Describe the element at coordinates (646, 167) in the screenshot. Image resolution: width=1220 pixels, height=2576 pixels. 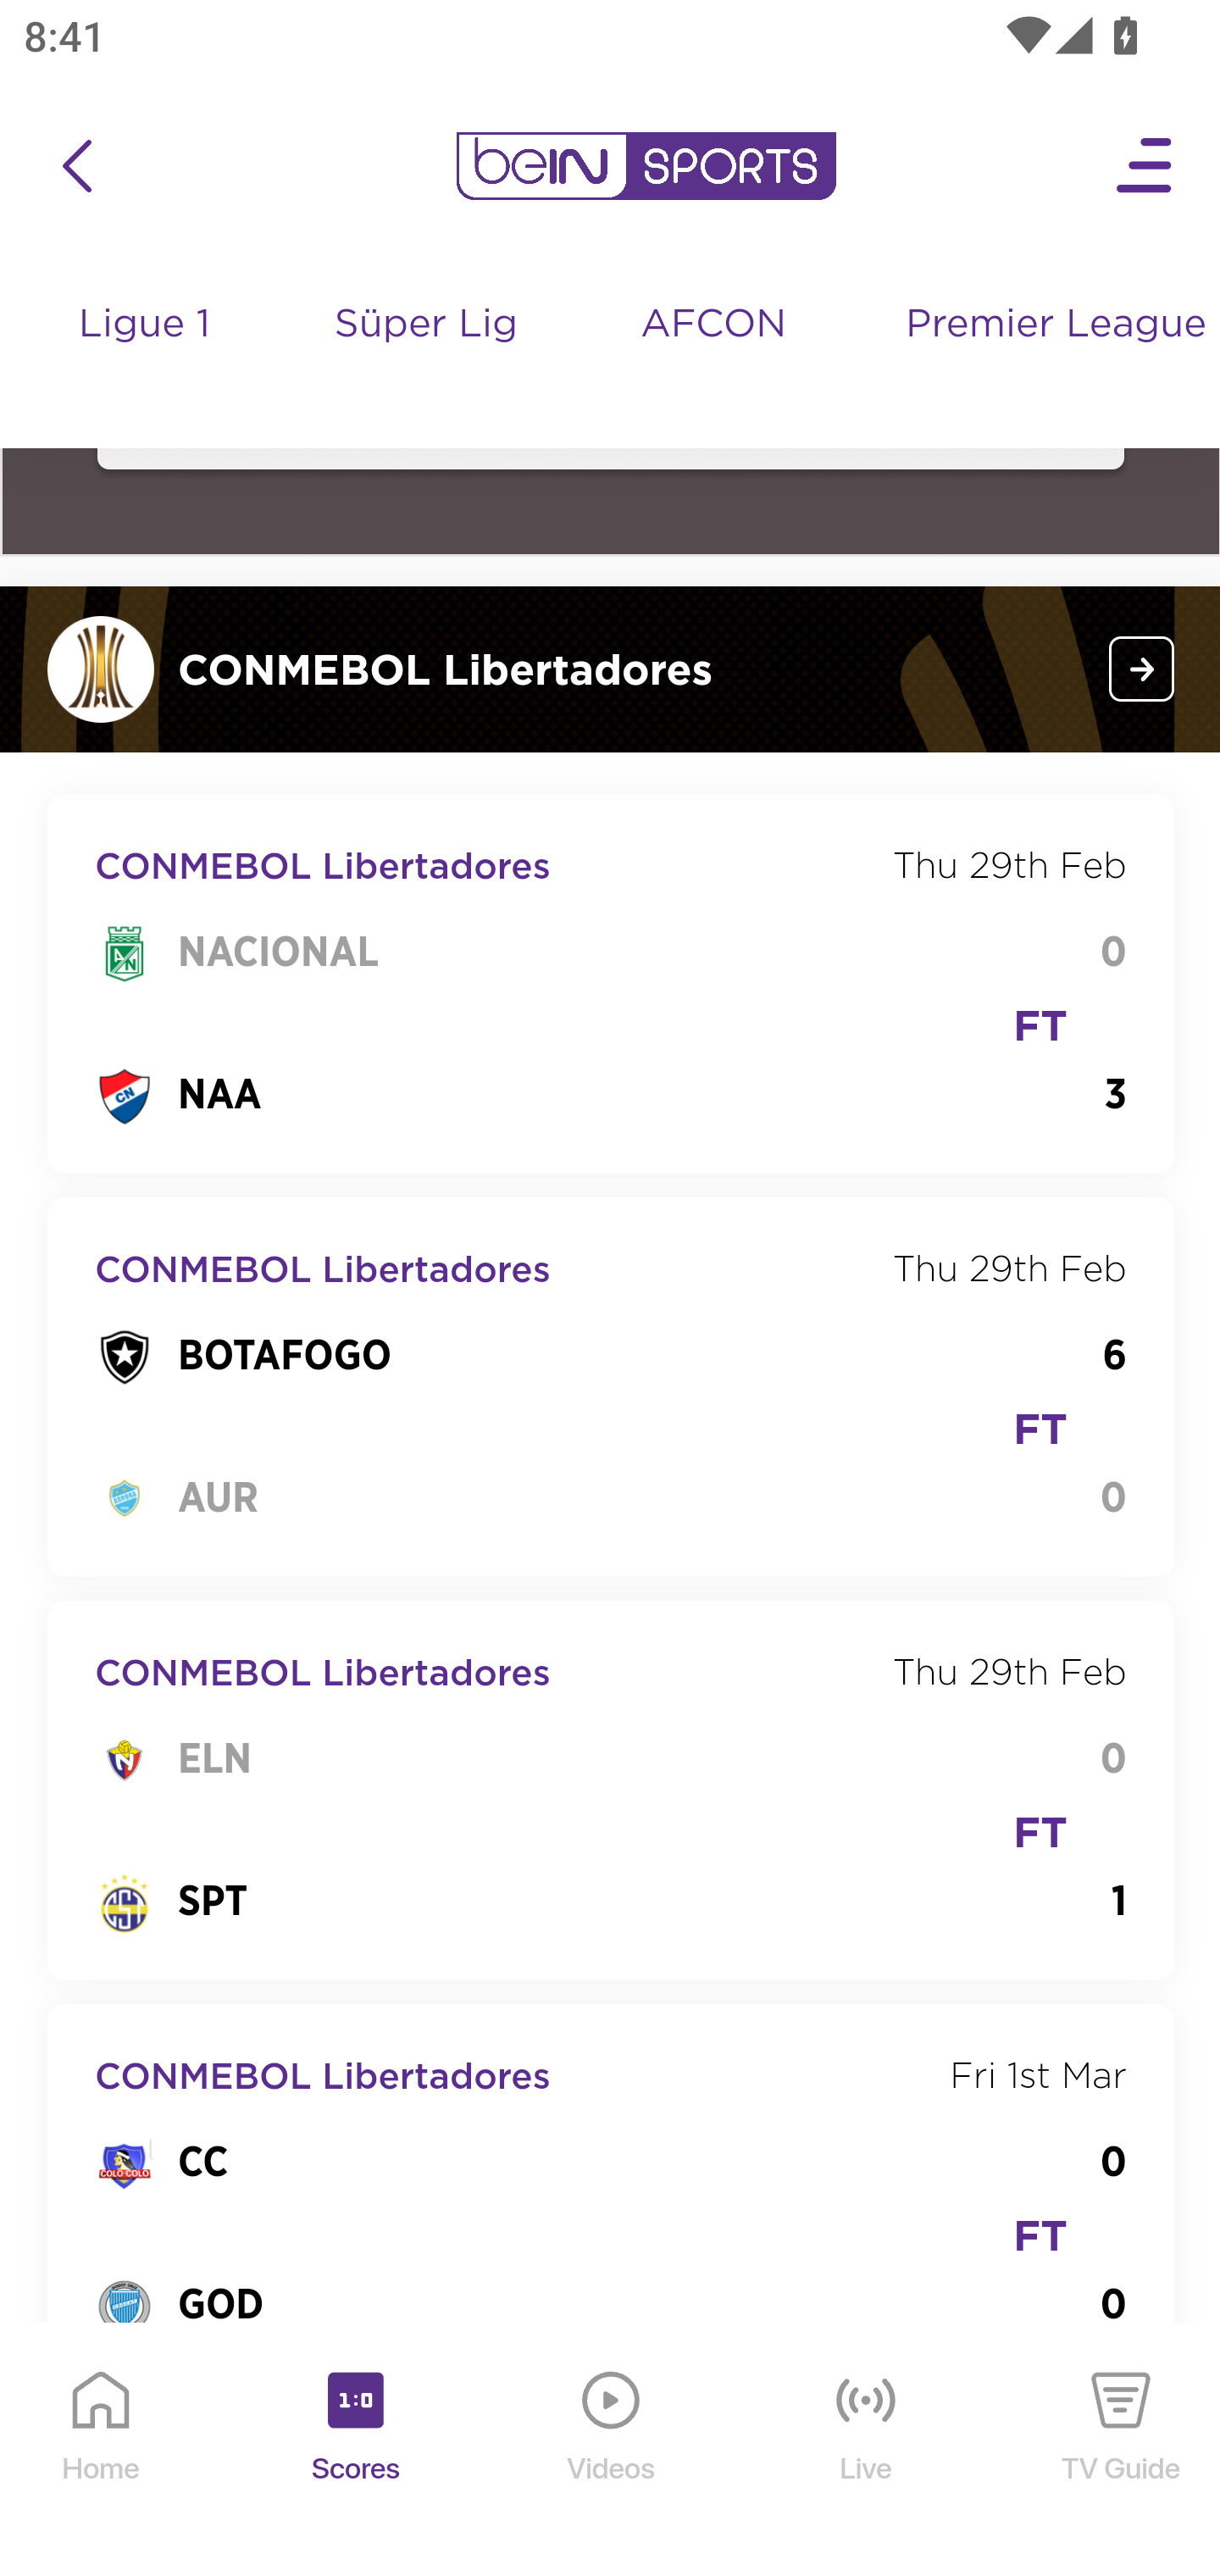
I see `en-us?platform=mobile_android bein logo` at that location.